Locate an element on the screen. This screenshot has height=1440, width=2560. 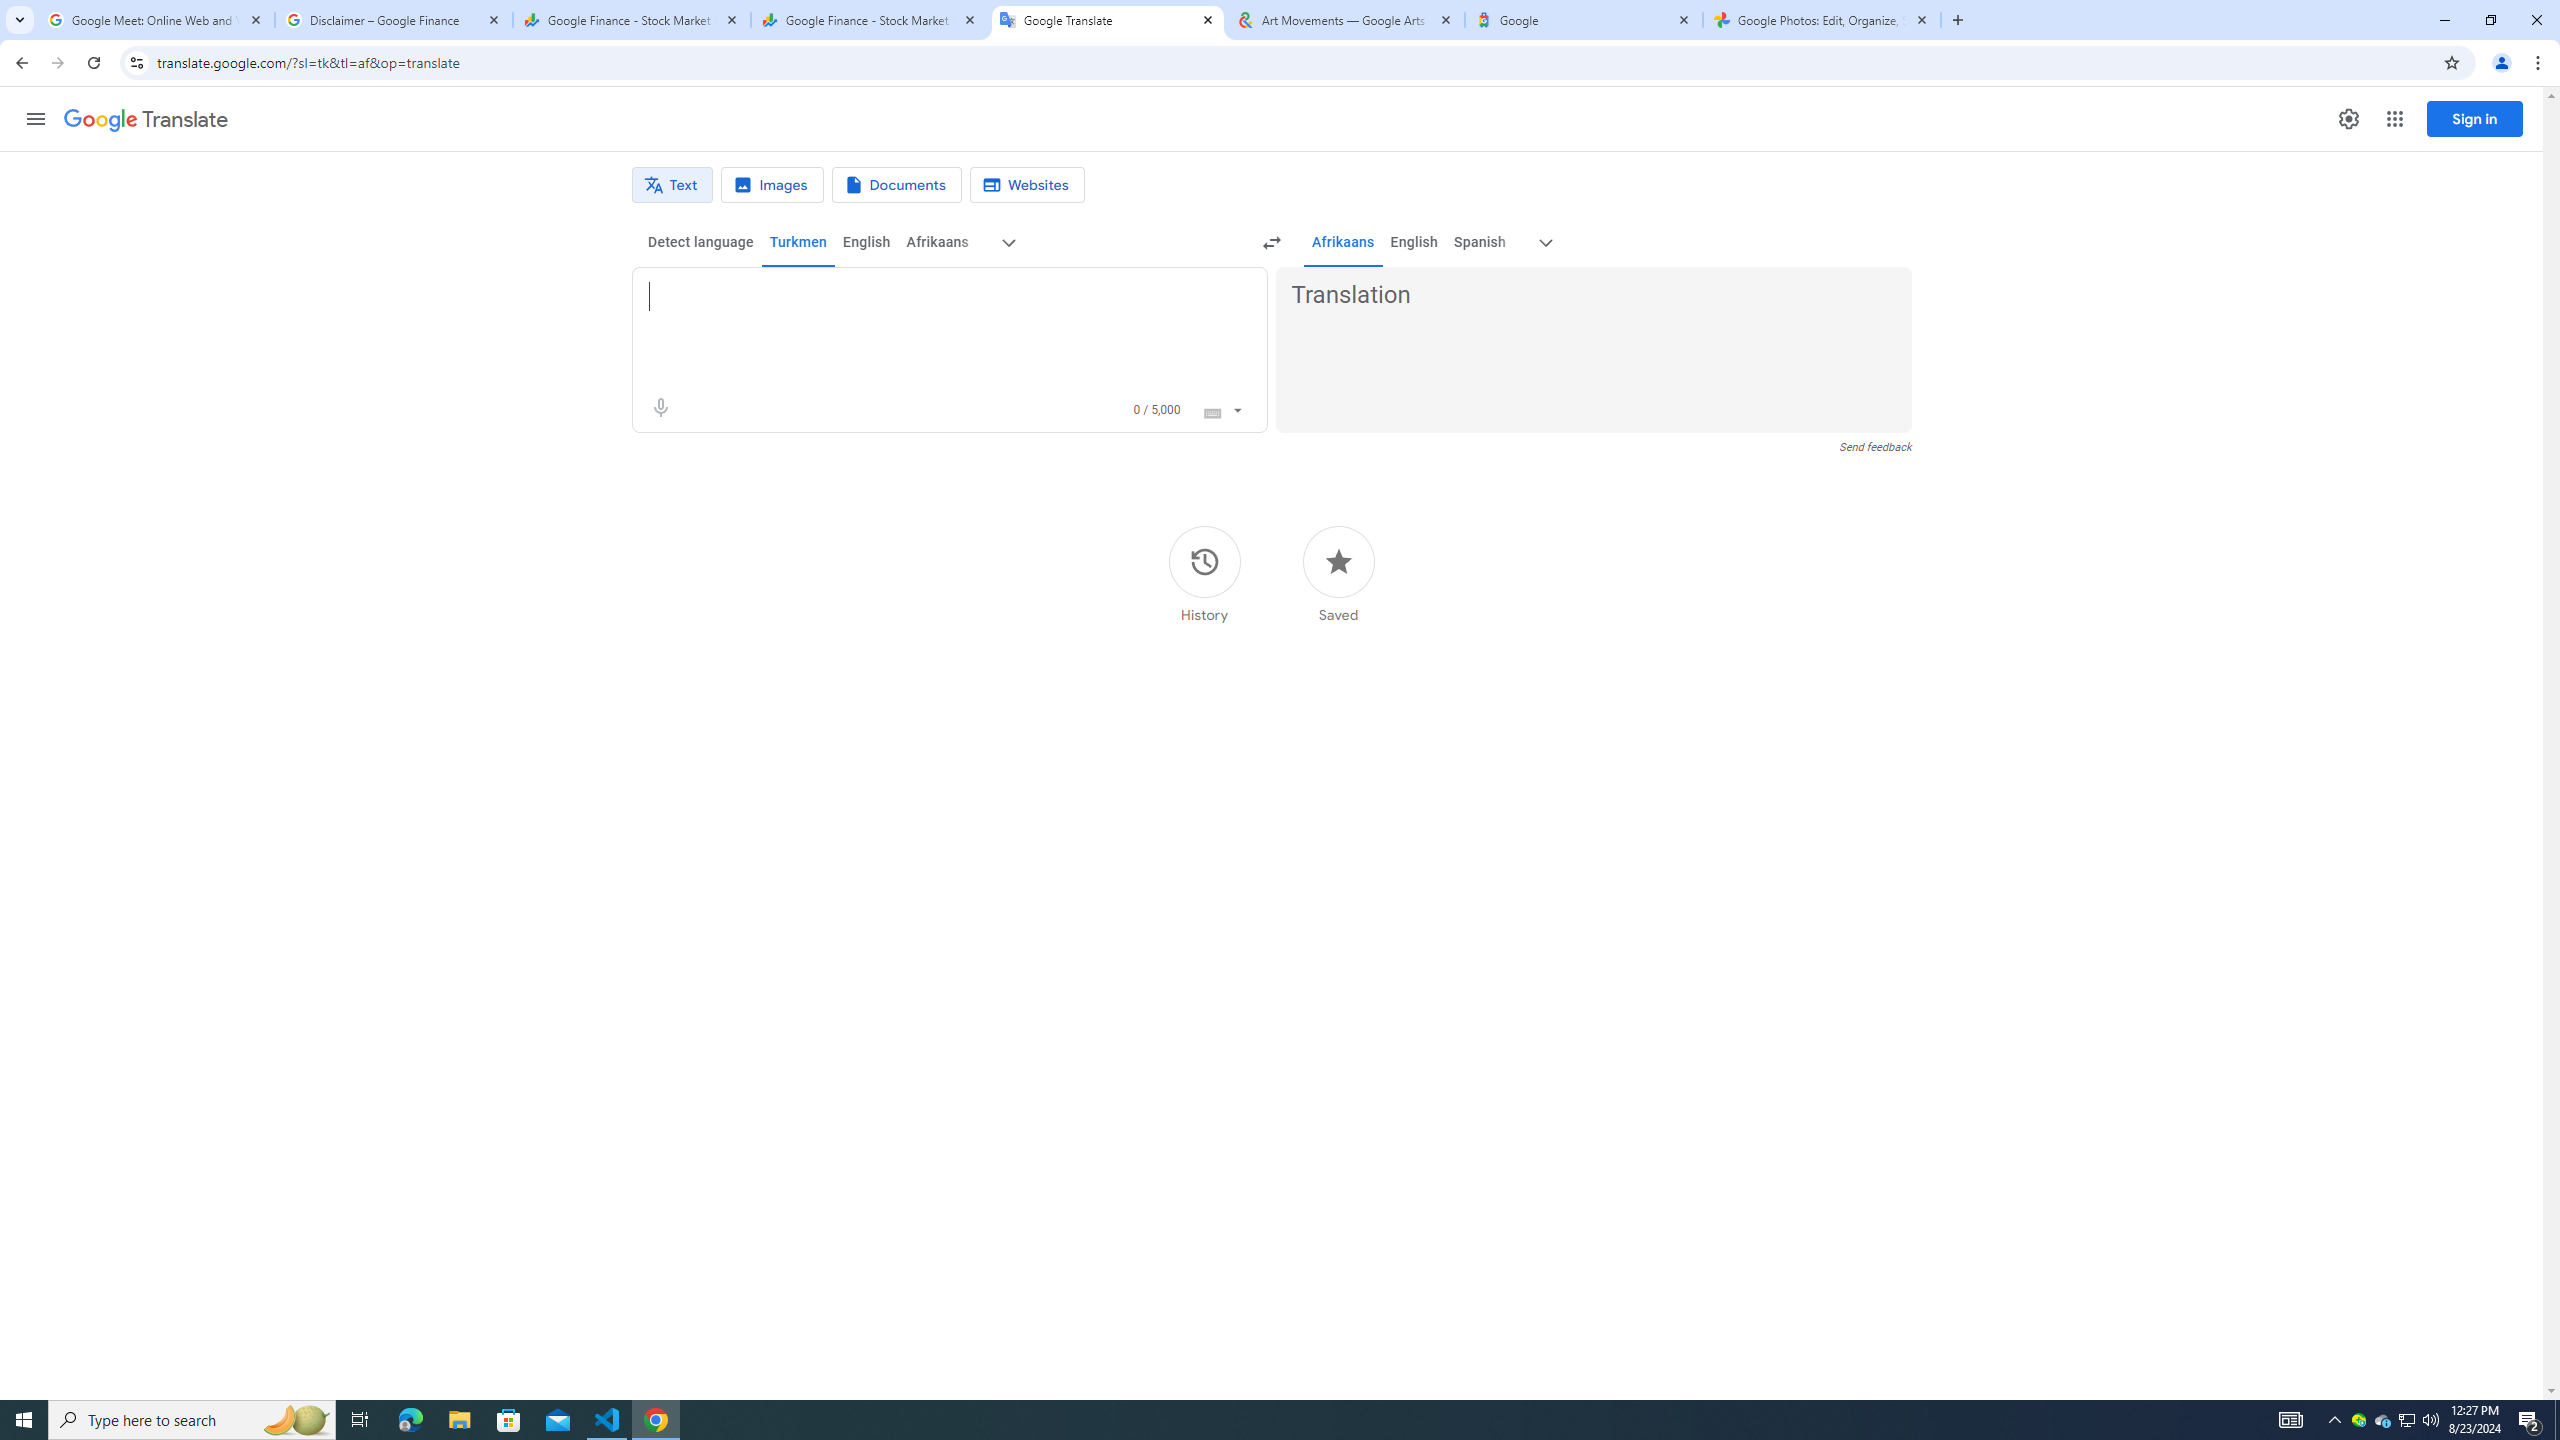
Google is located at coordinates (1584, 20).